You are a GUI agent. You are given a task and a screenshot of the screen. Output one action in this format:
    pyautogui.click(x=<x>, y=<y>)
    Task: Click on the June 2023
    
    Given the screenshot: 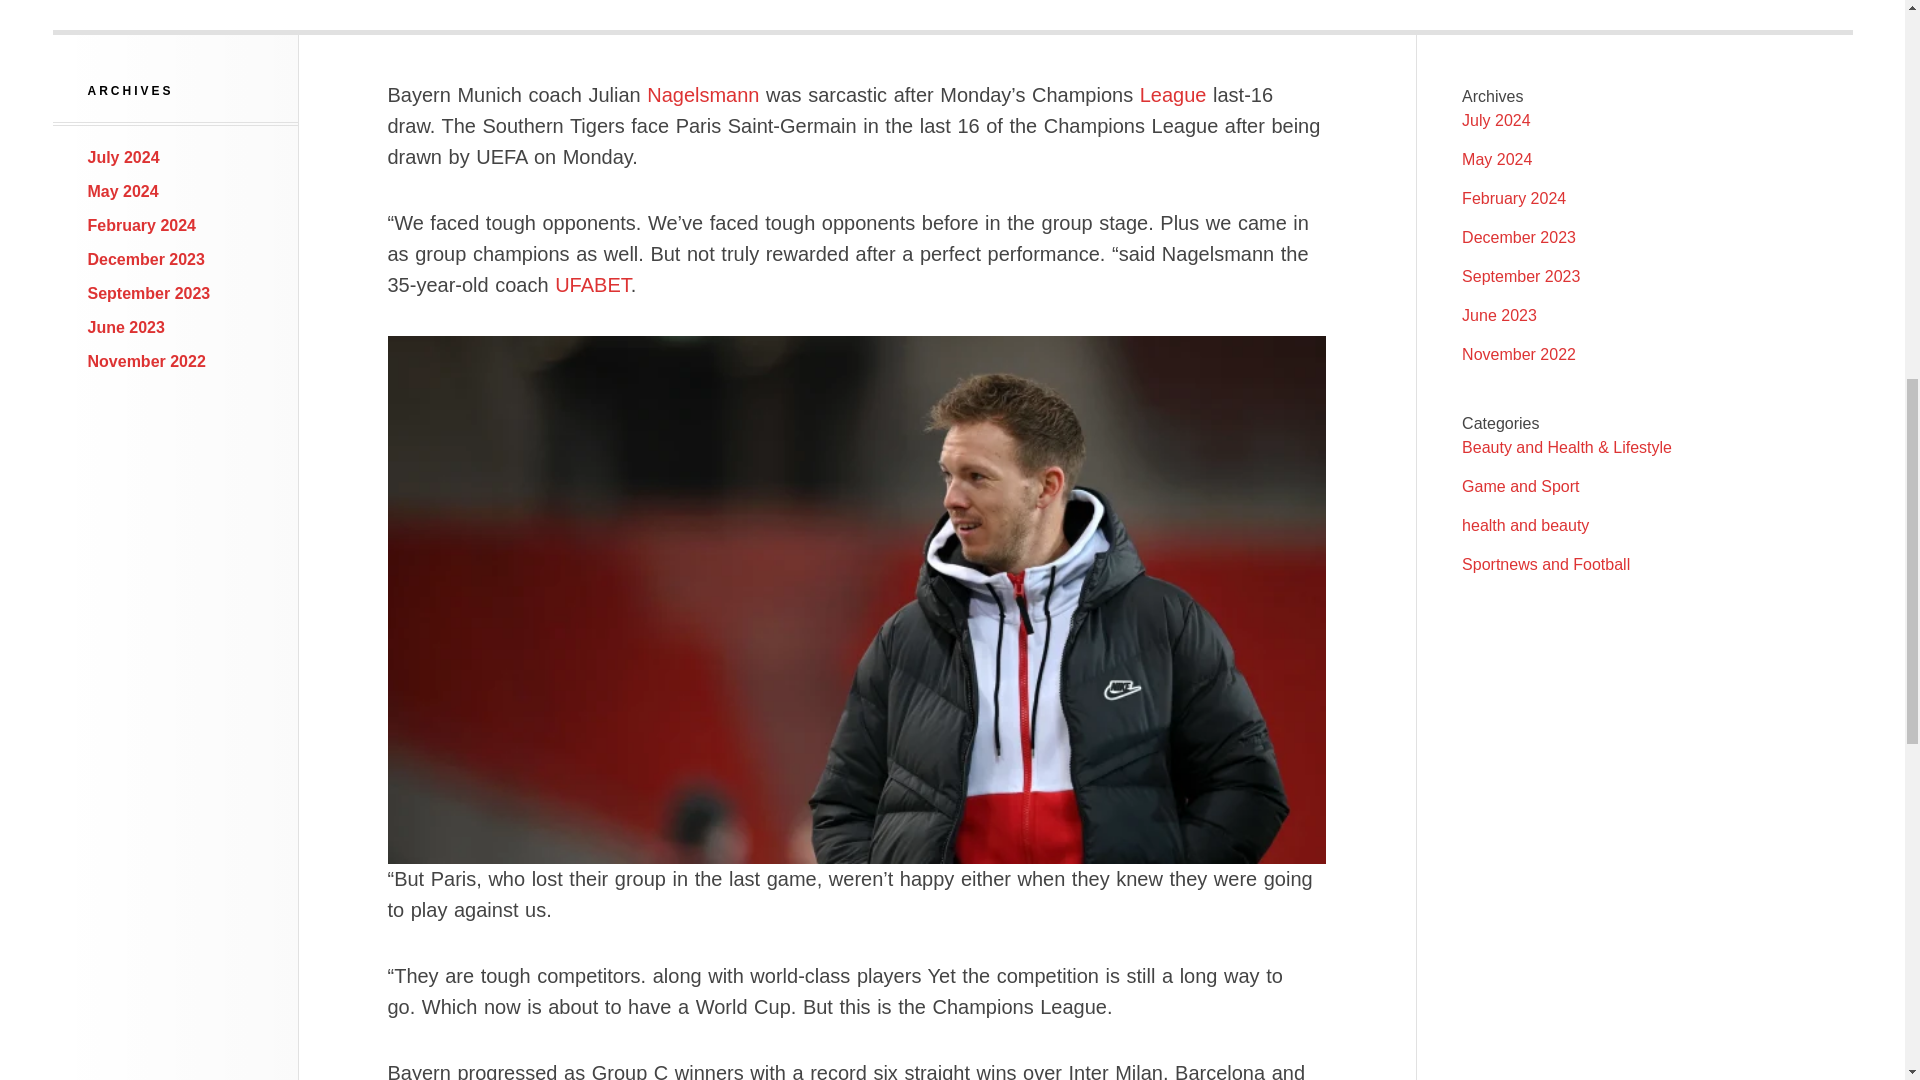 What is the action you would take?
    pyautogui.click(x=126, y=326)
    